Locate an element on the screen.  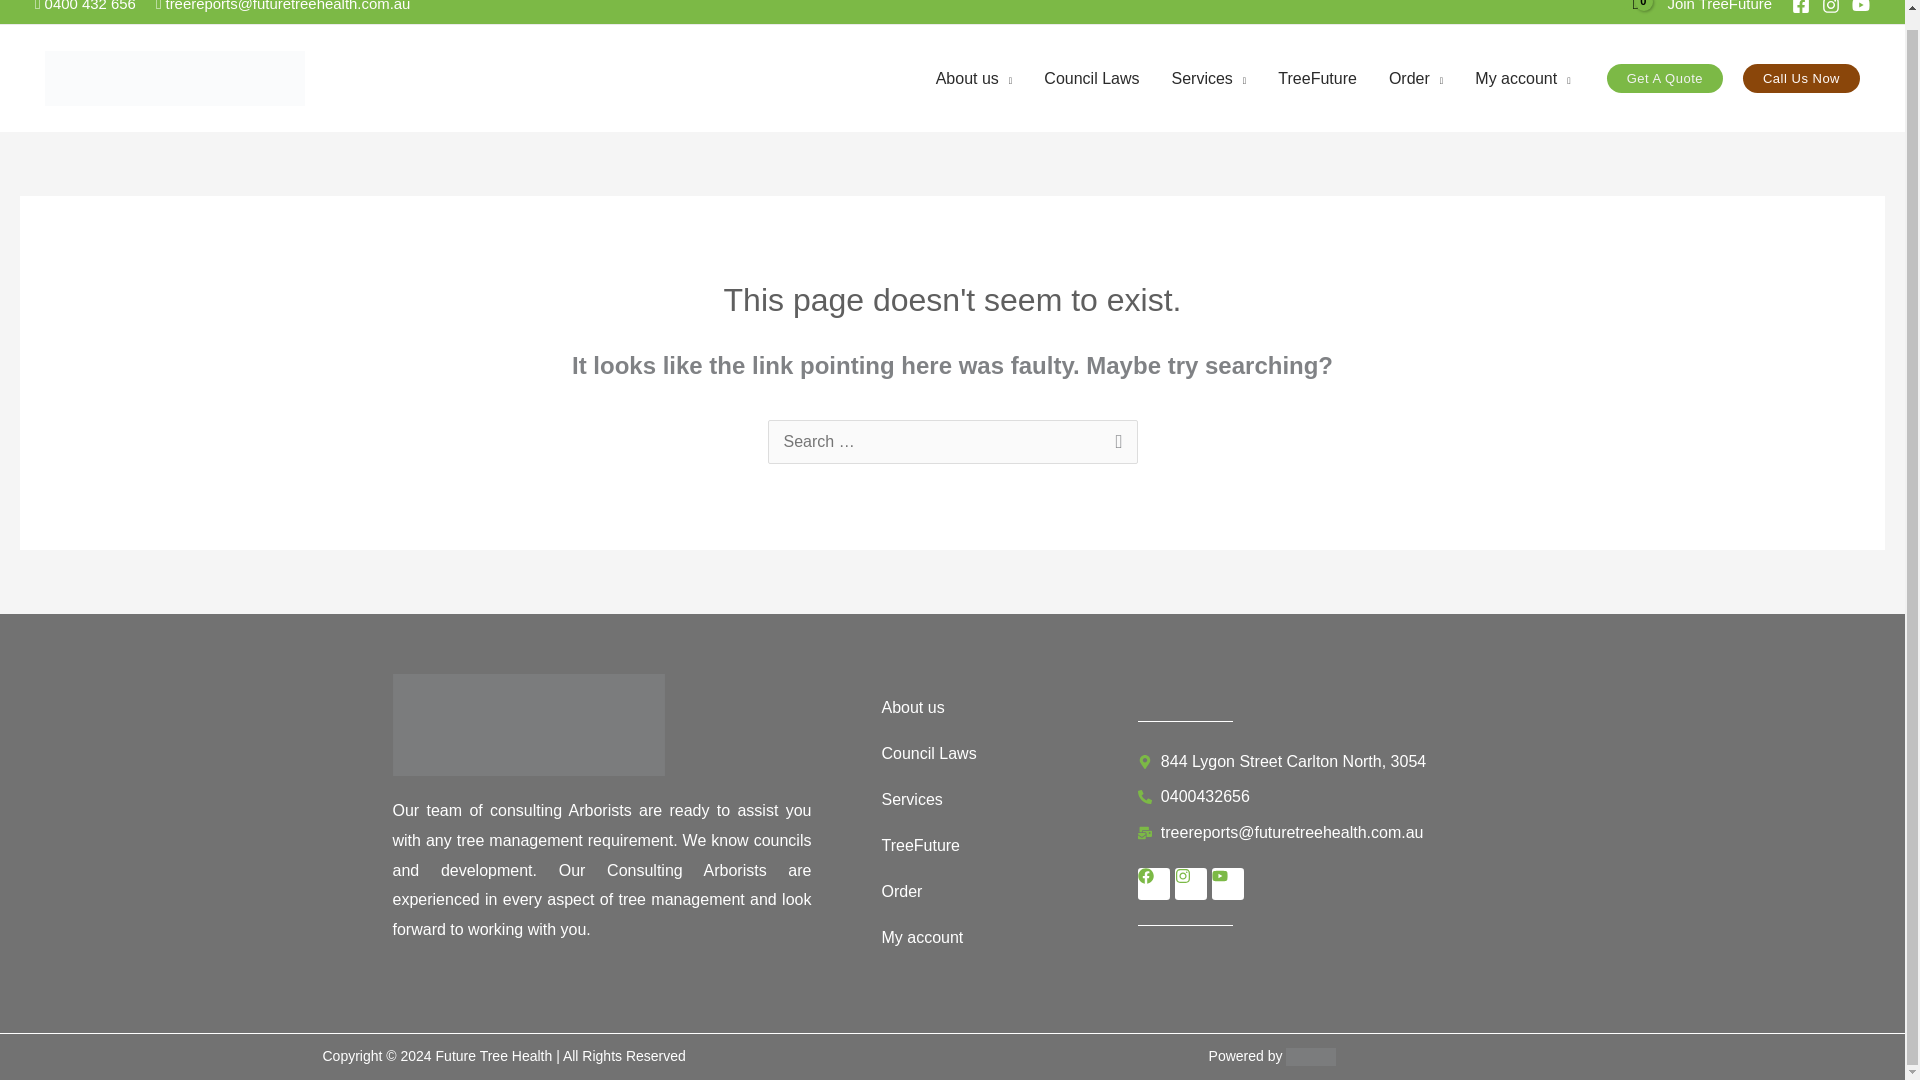
Order is located at coordinates (1416, 78).